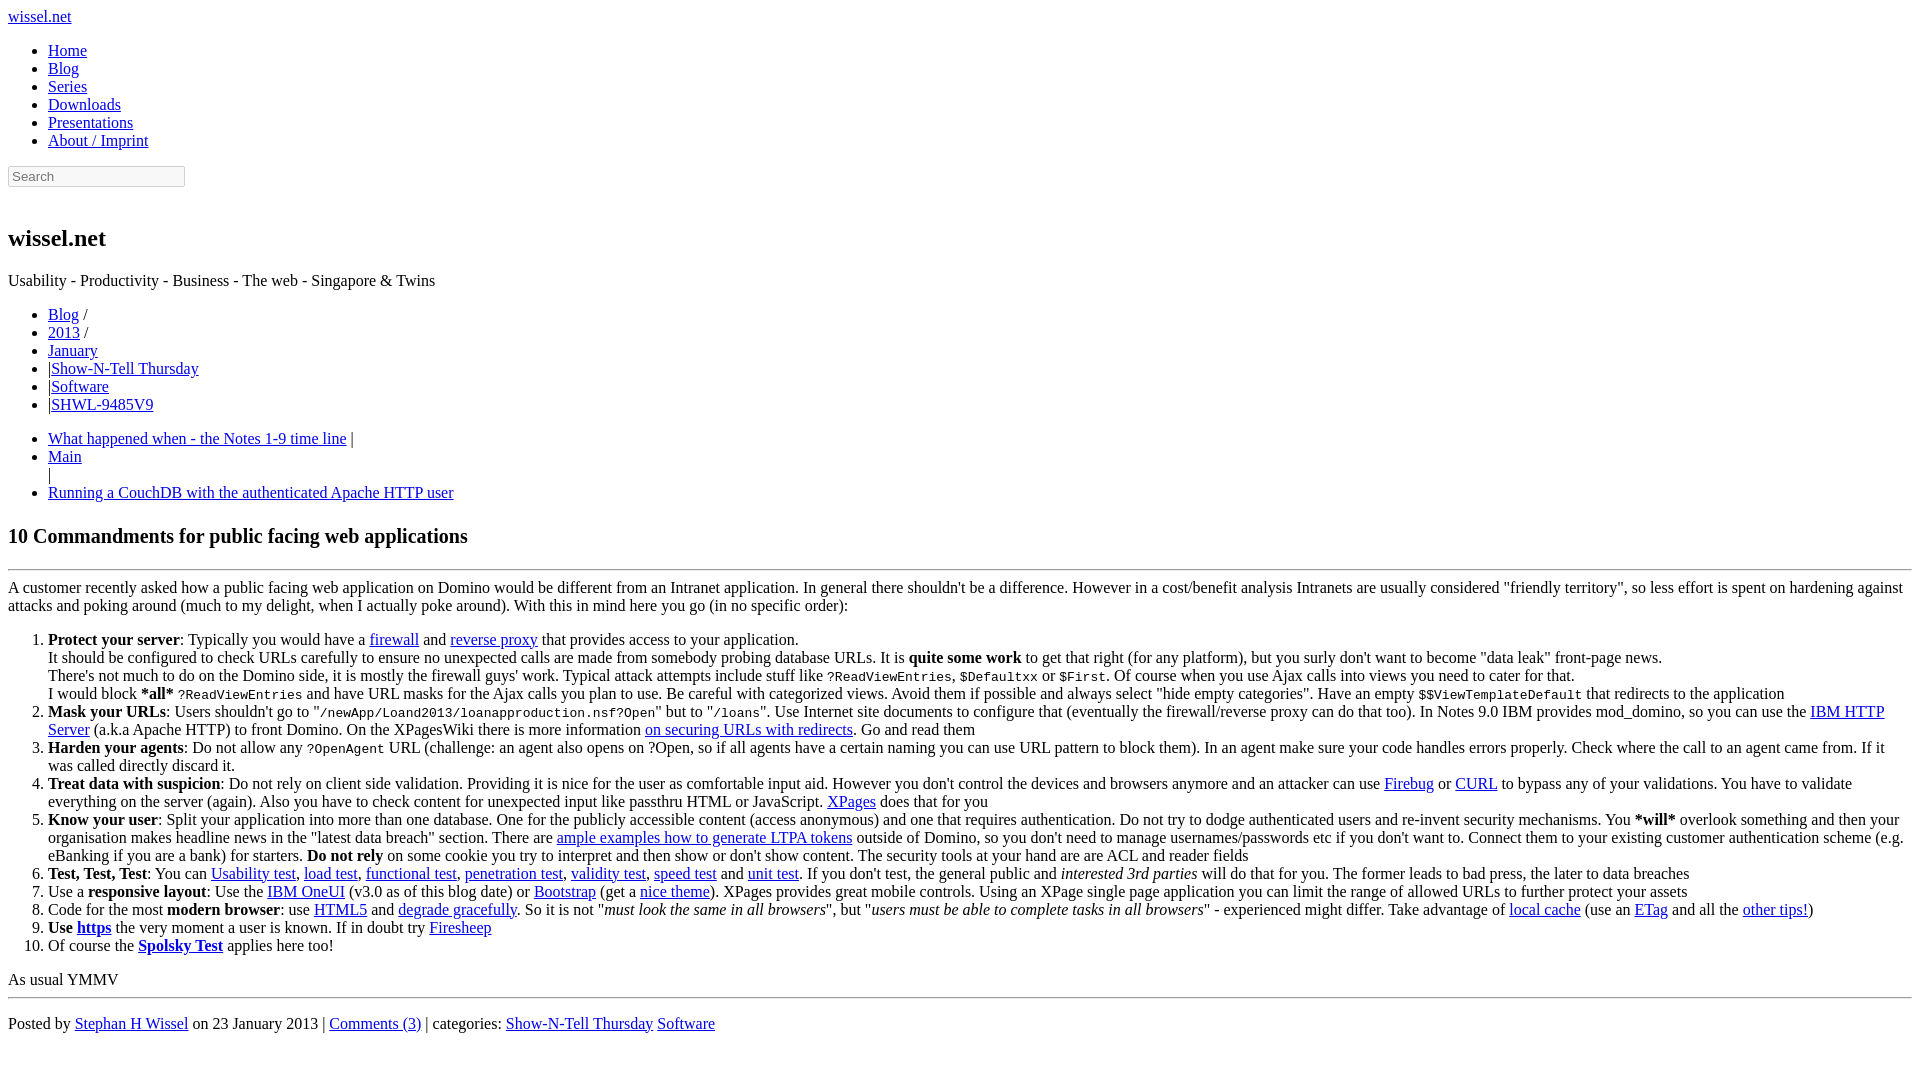  Describe the element at coordinates (67, 86) in the screenshot. I see `Series` at that location.